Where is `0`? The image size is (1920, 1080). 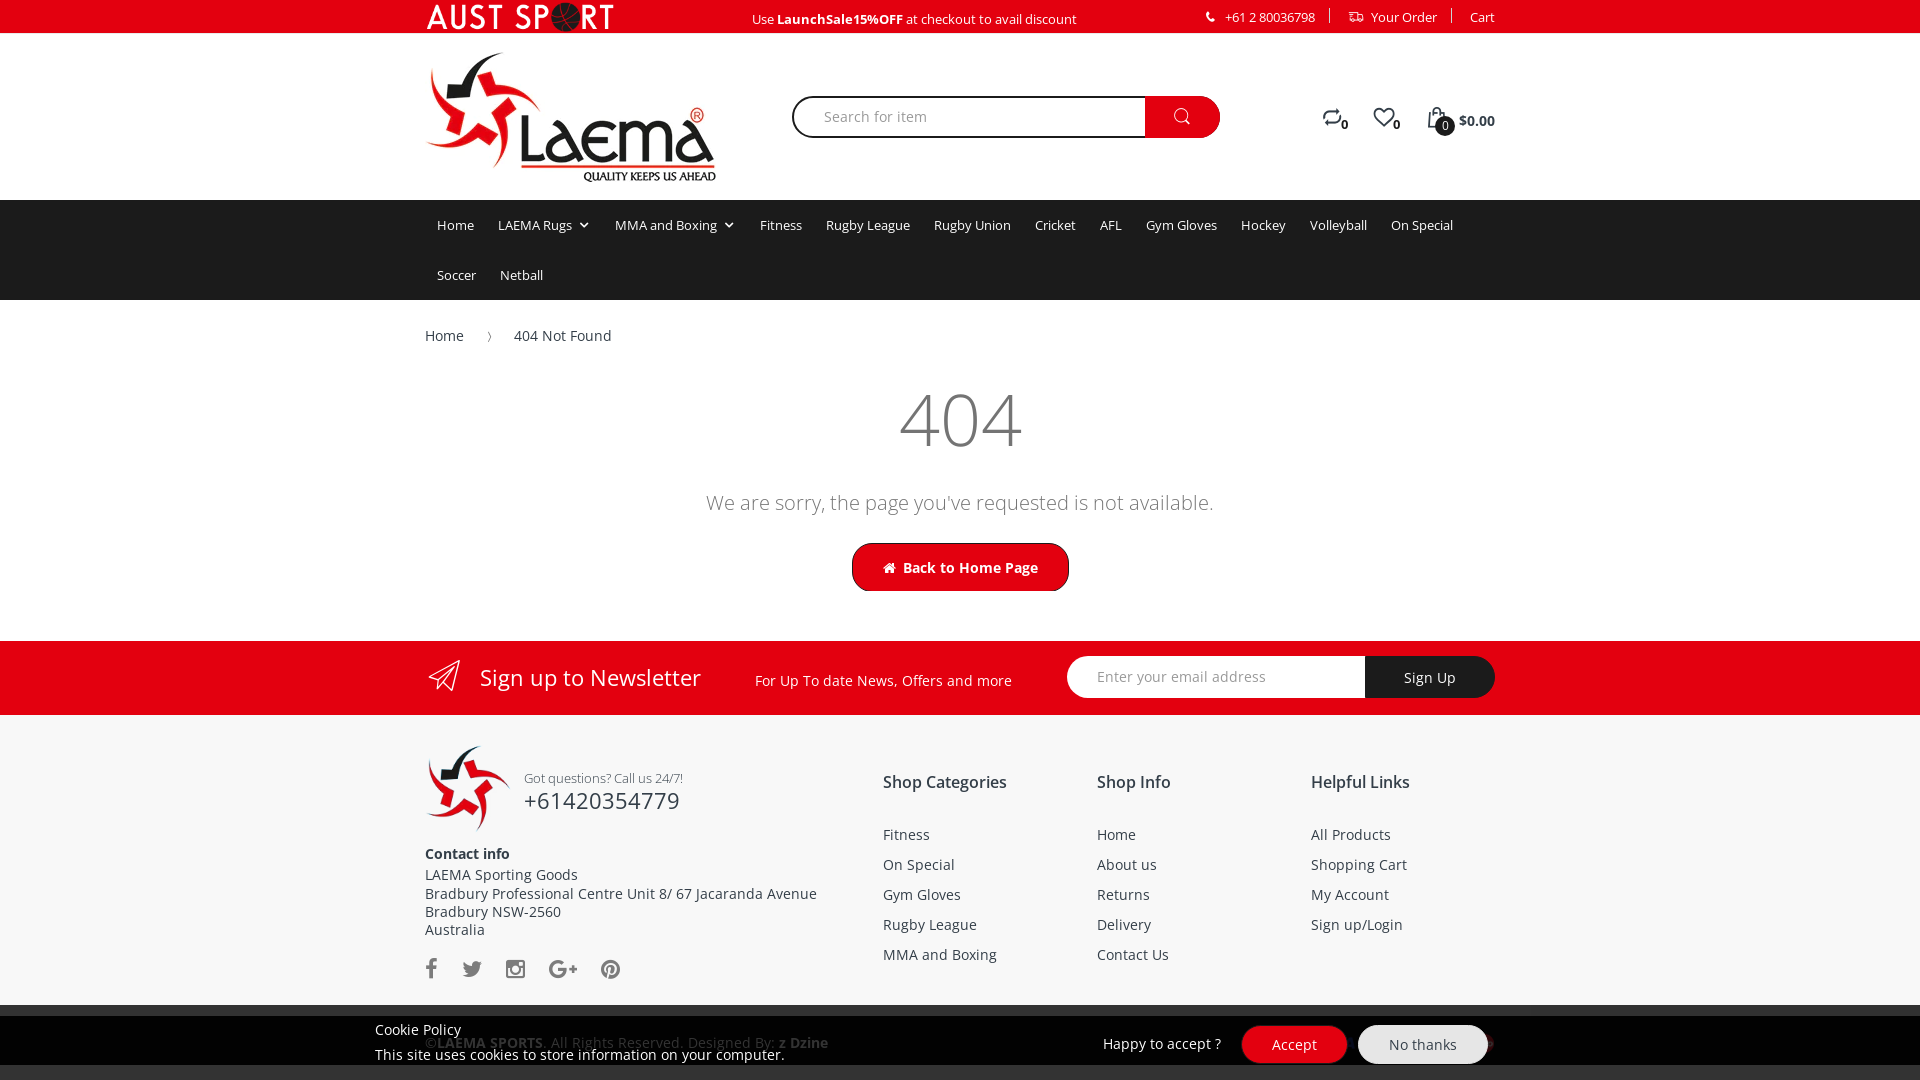 0 is located at coordinates (1384, 122).